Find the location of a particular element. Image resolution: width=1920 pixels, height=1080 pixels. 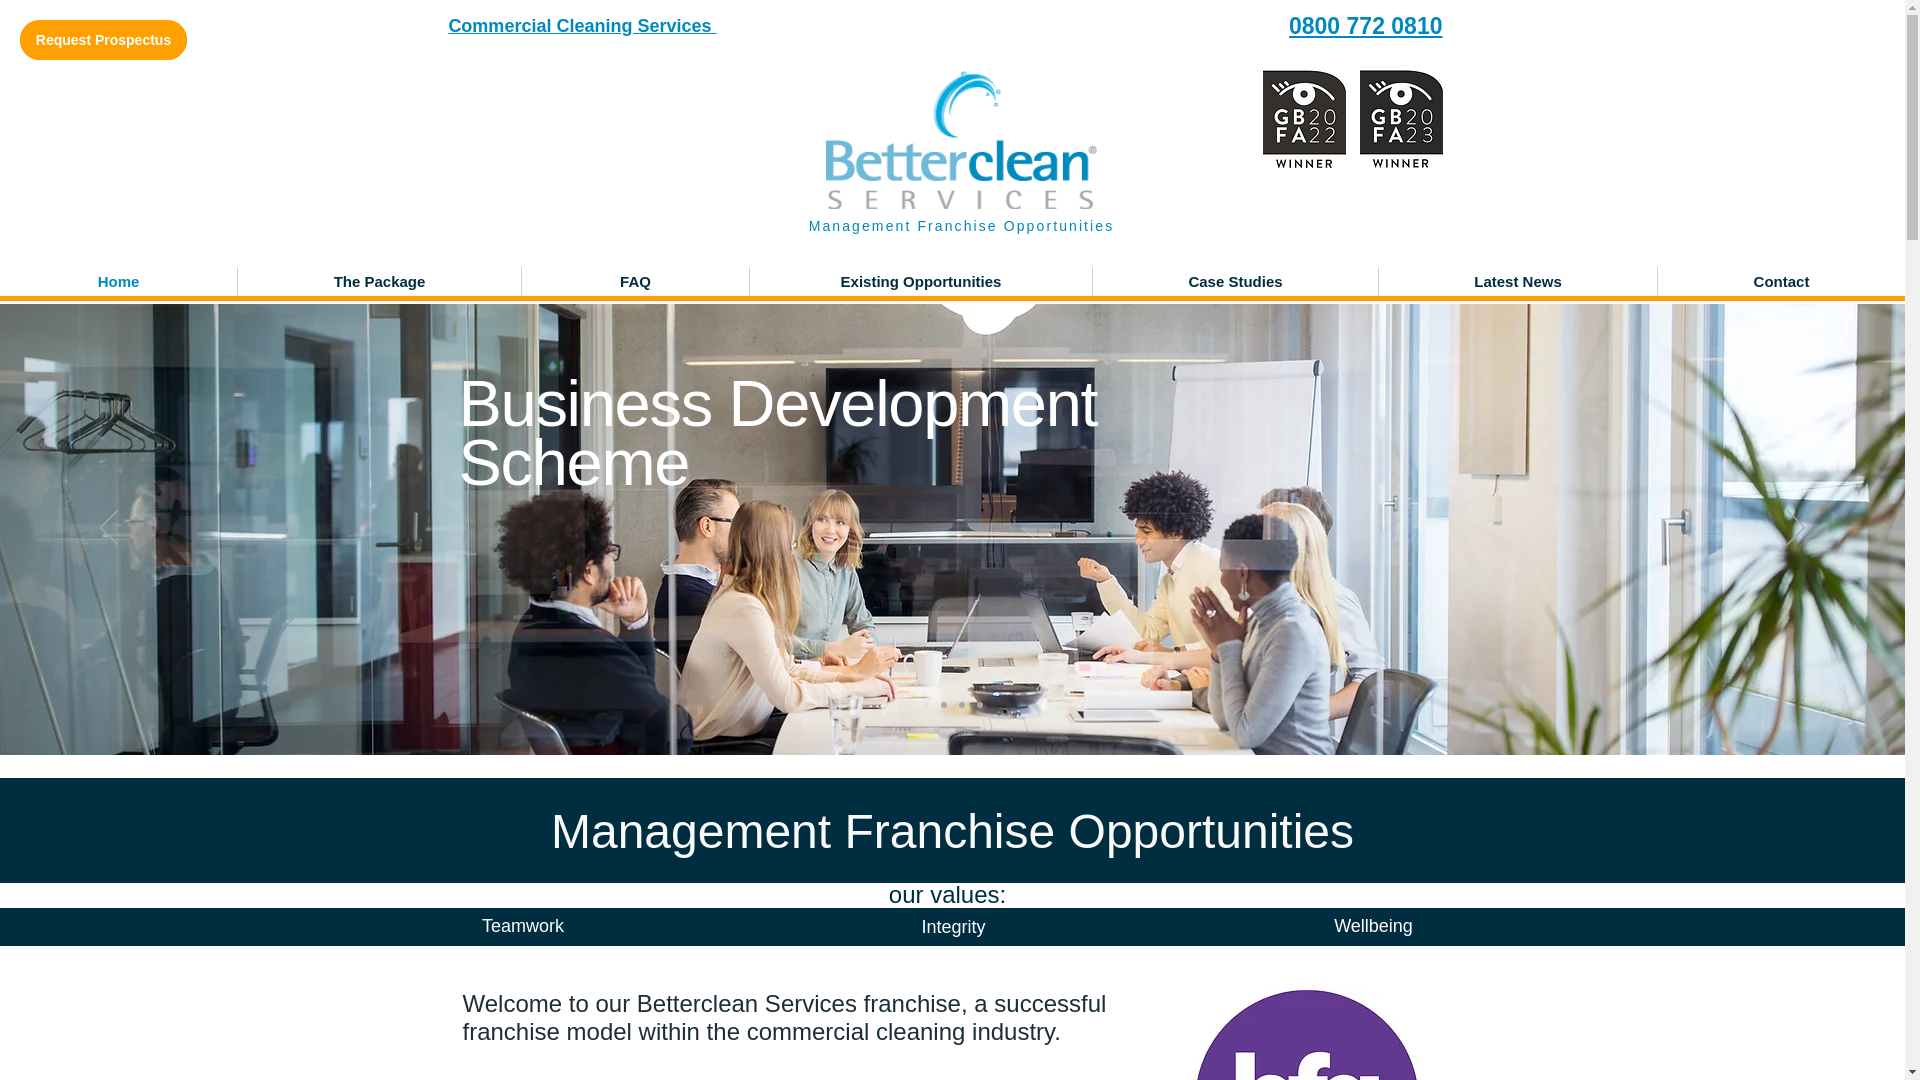

Home is located at coordinates (118, 280).